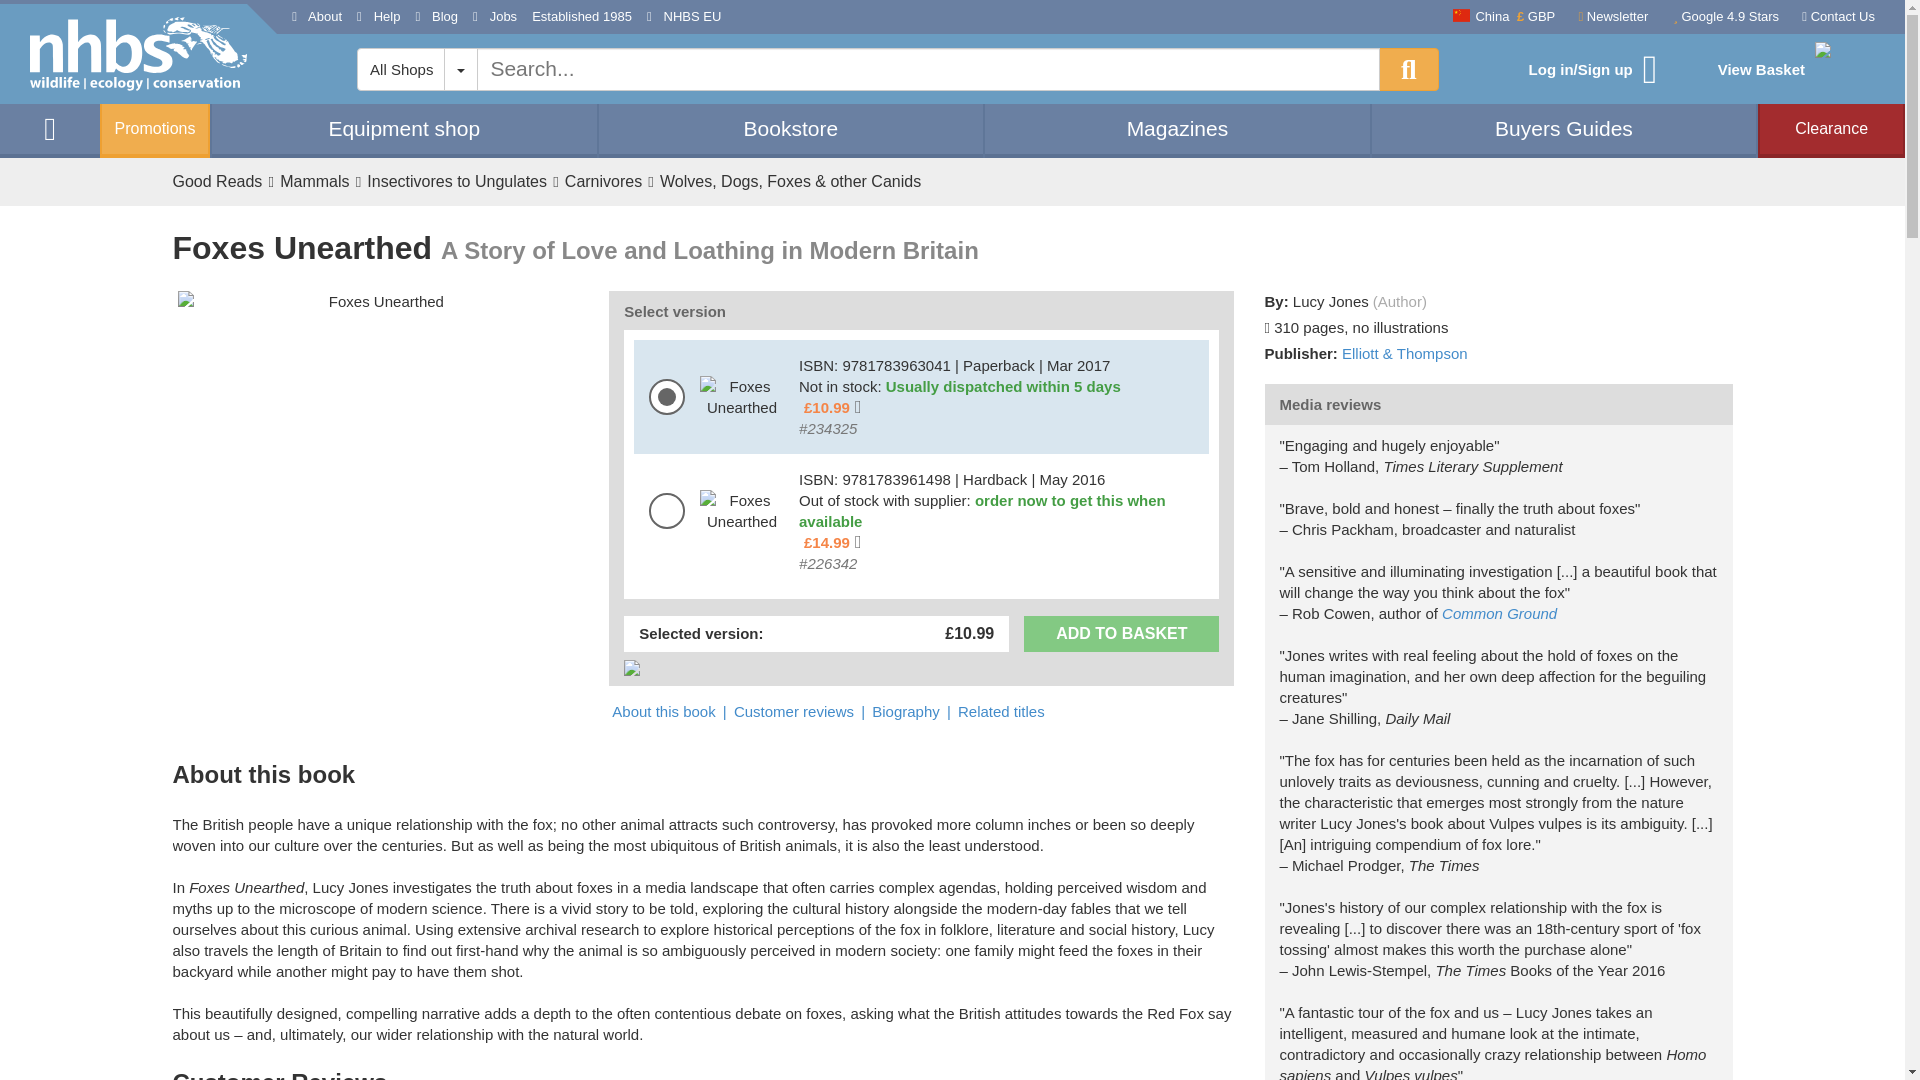  I want to click on Help, so click(378, 17).